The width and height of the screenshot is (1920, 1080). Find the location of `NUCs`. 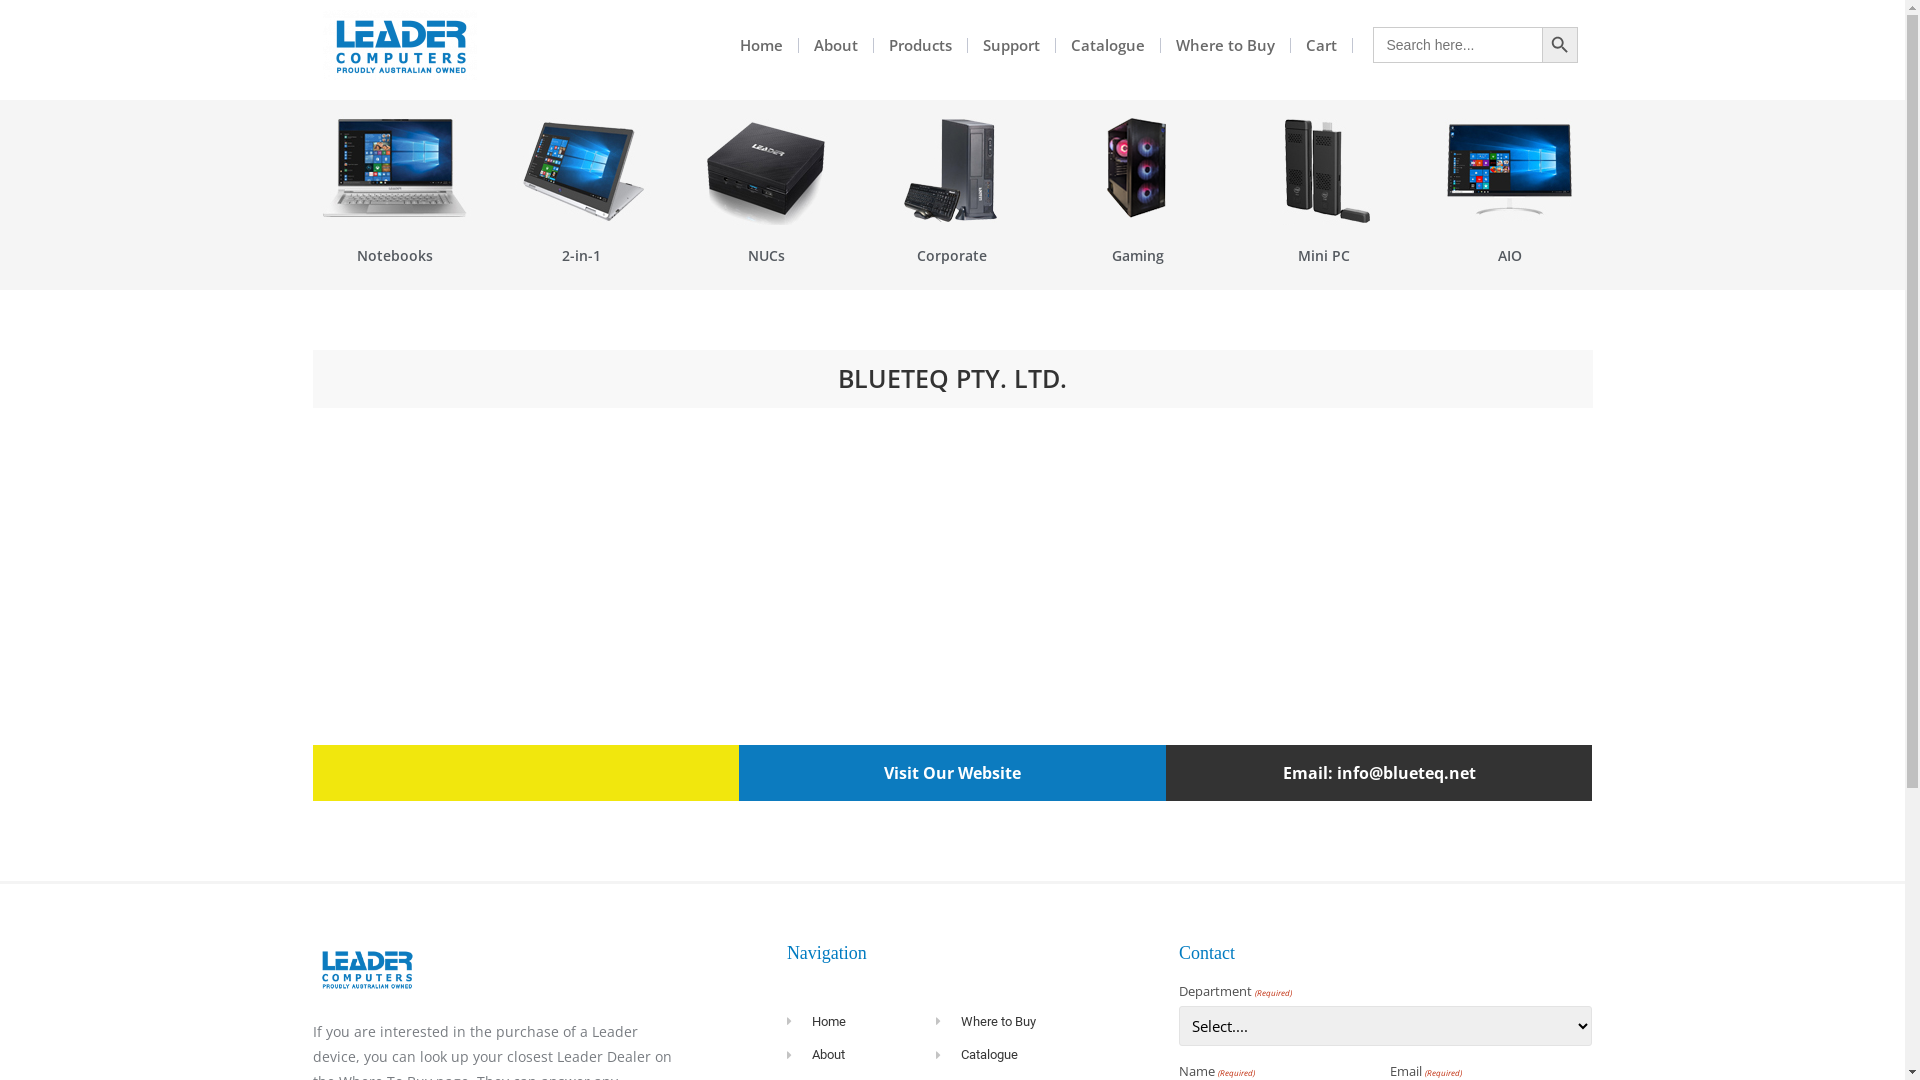

NUCs is located at coordinates (766, 256).